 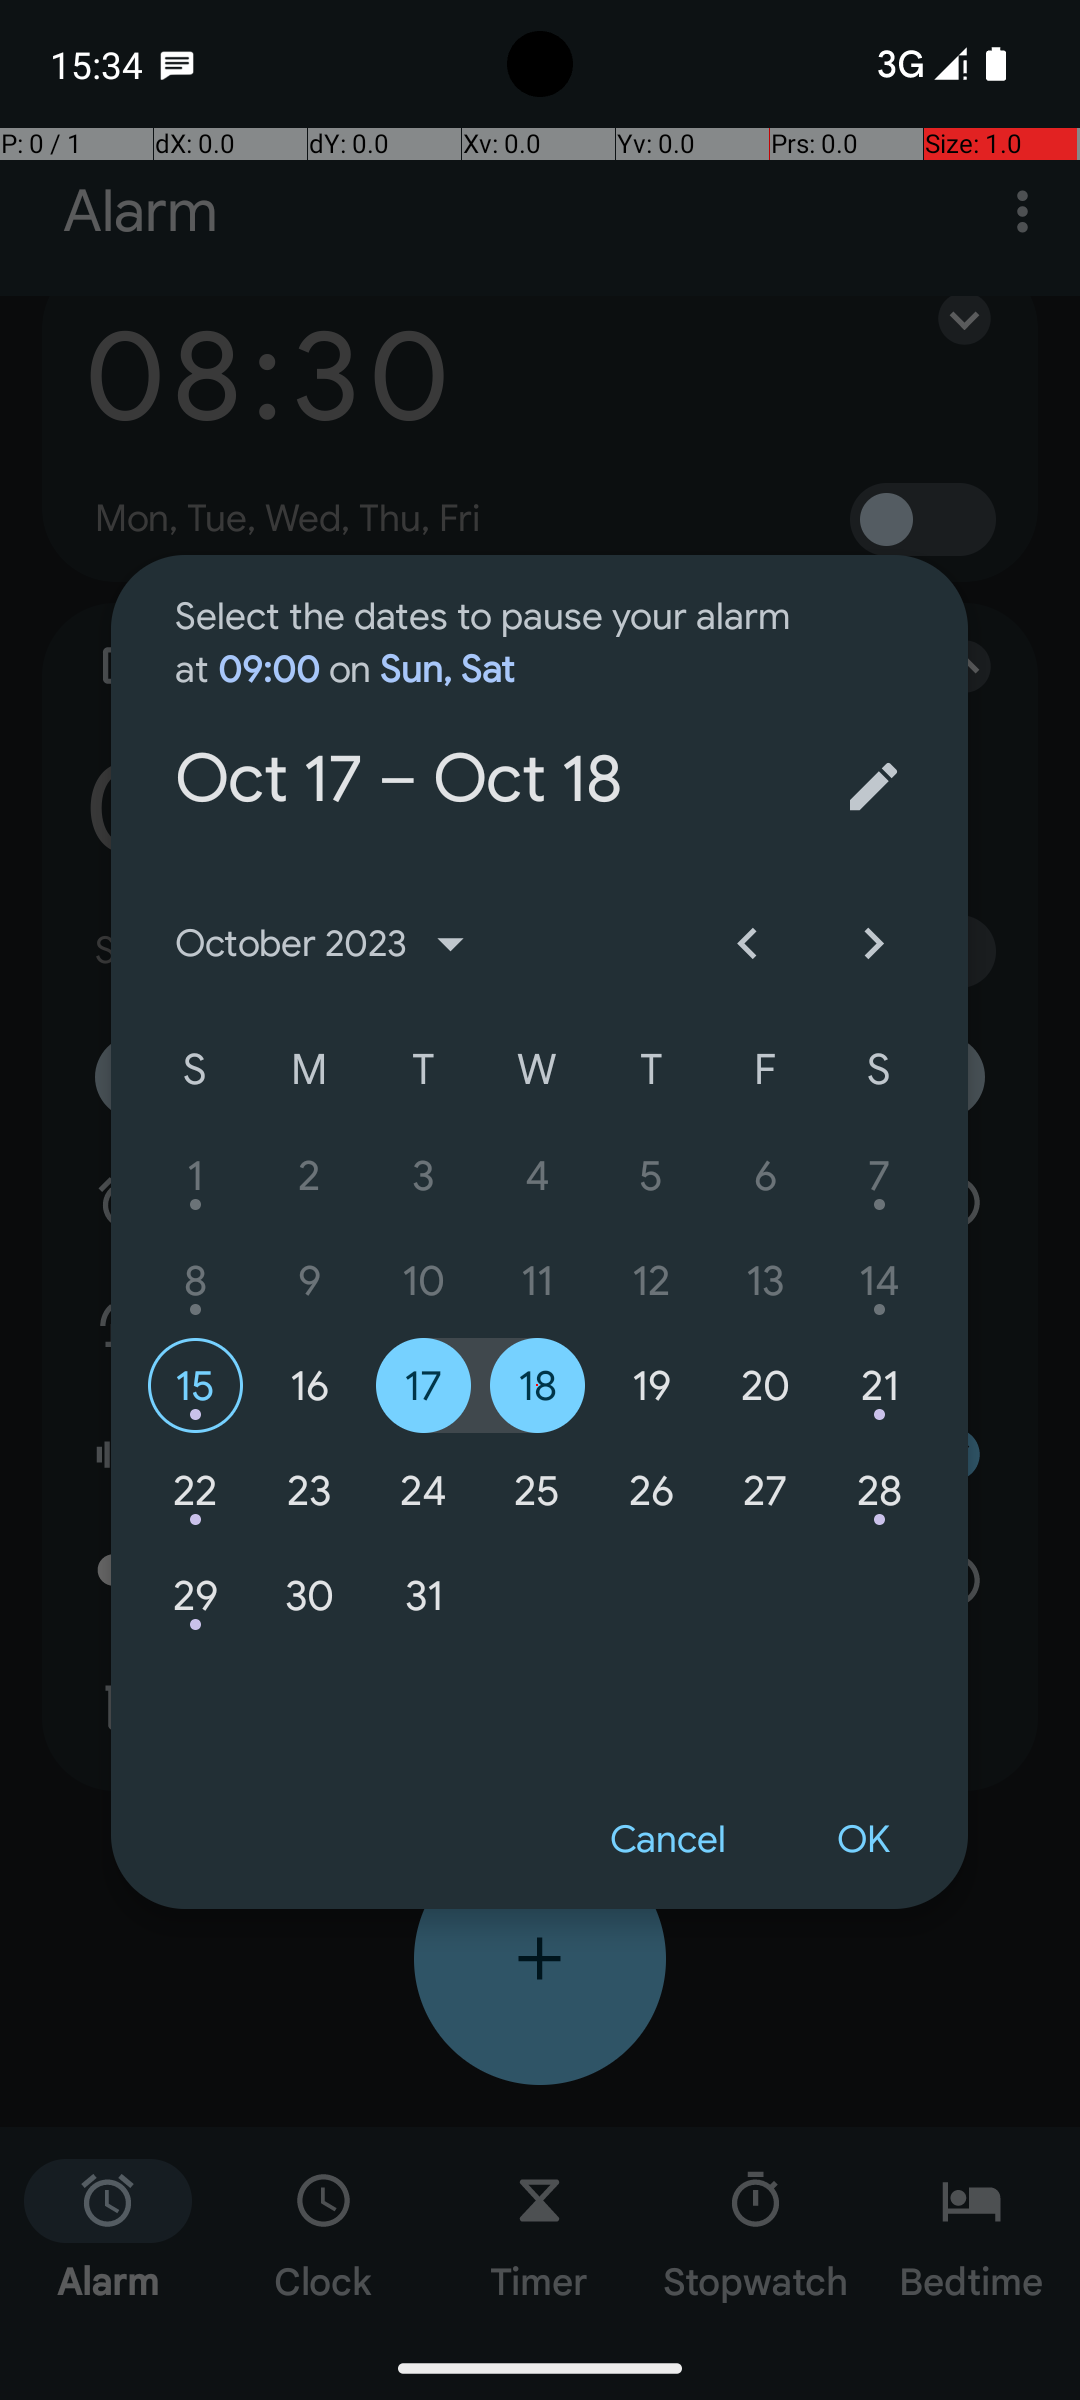 What do you see at coordinates (873, 944) in the screenshot?
I see `Change to next month` at bounding box center [873, 944].